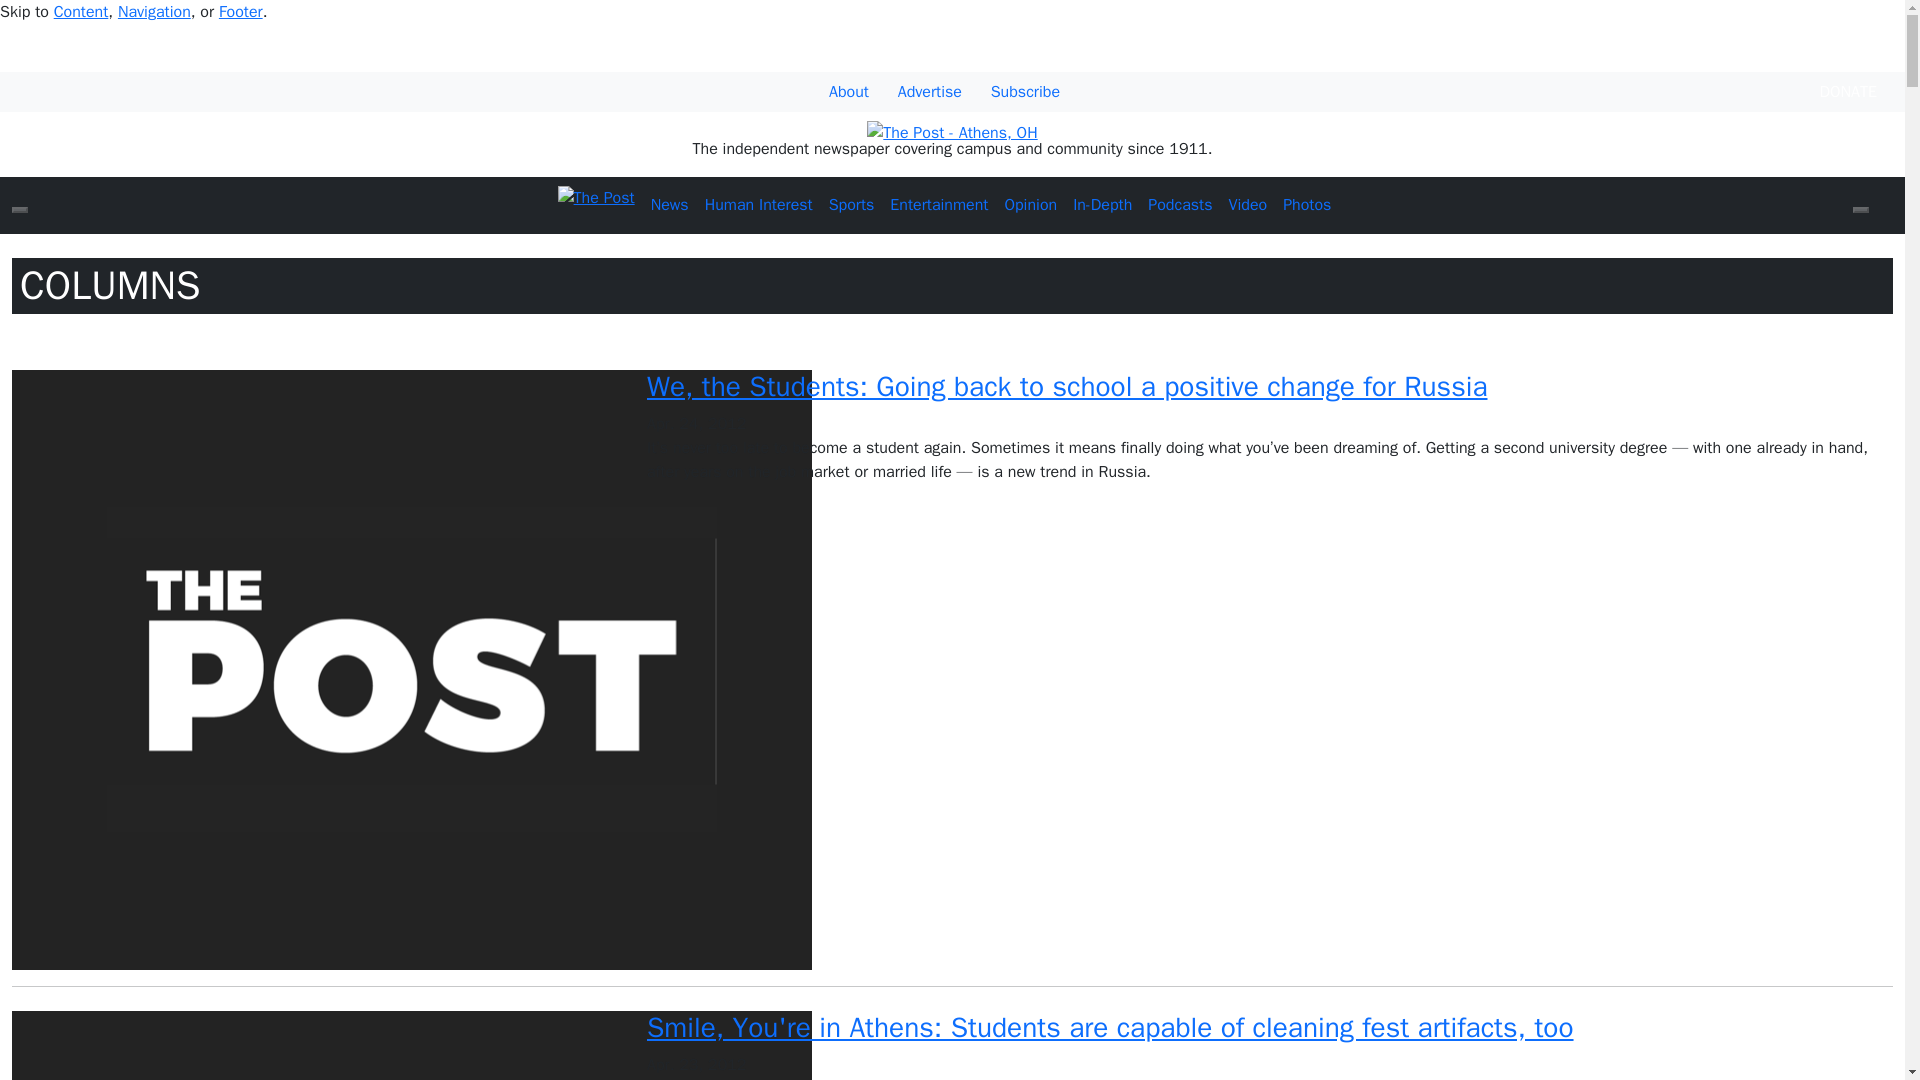  Describe the element at coordinates (1024, 92) in the screenshot. I see `Subscribe` at that location.